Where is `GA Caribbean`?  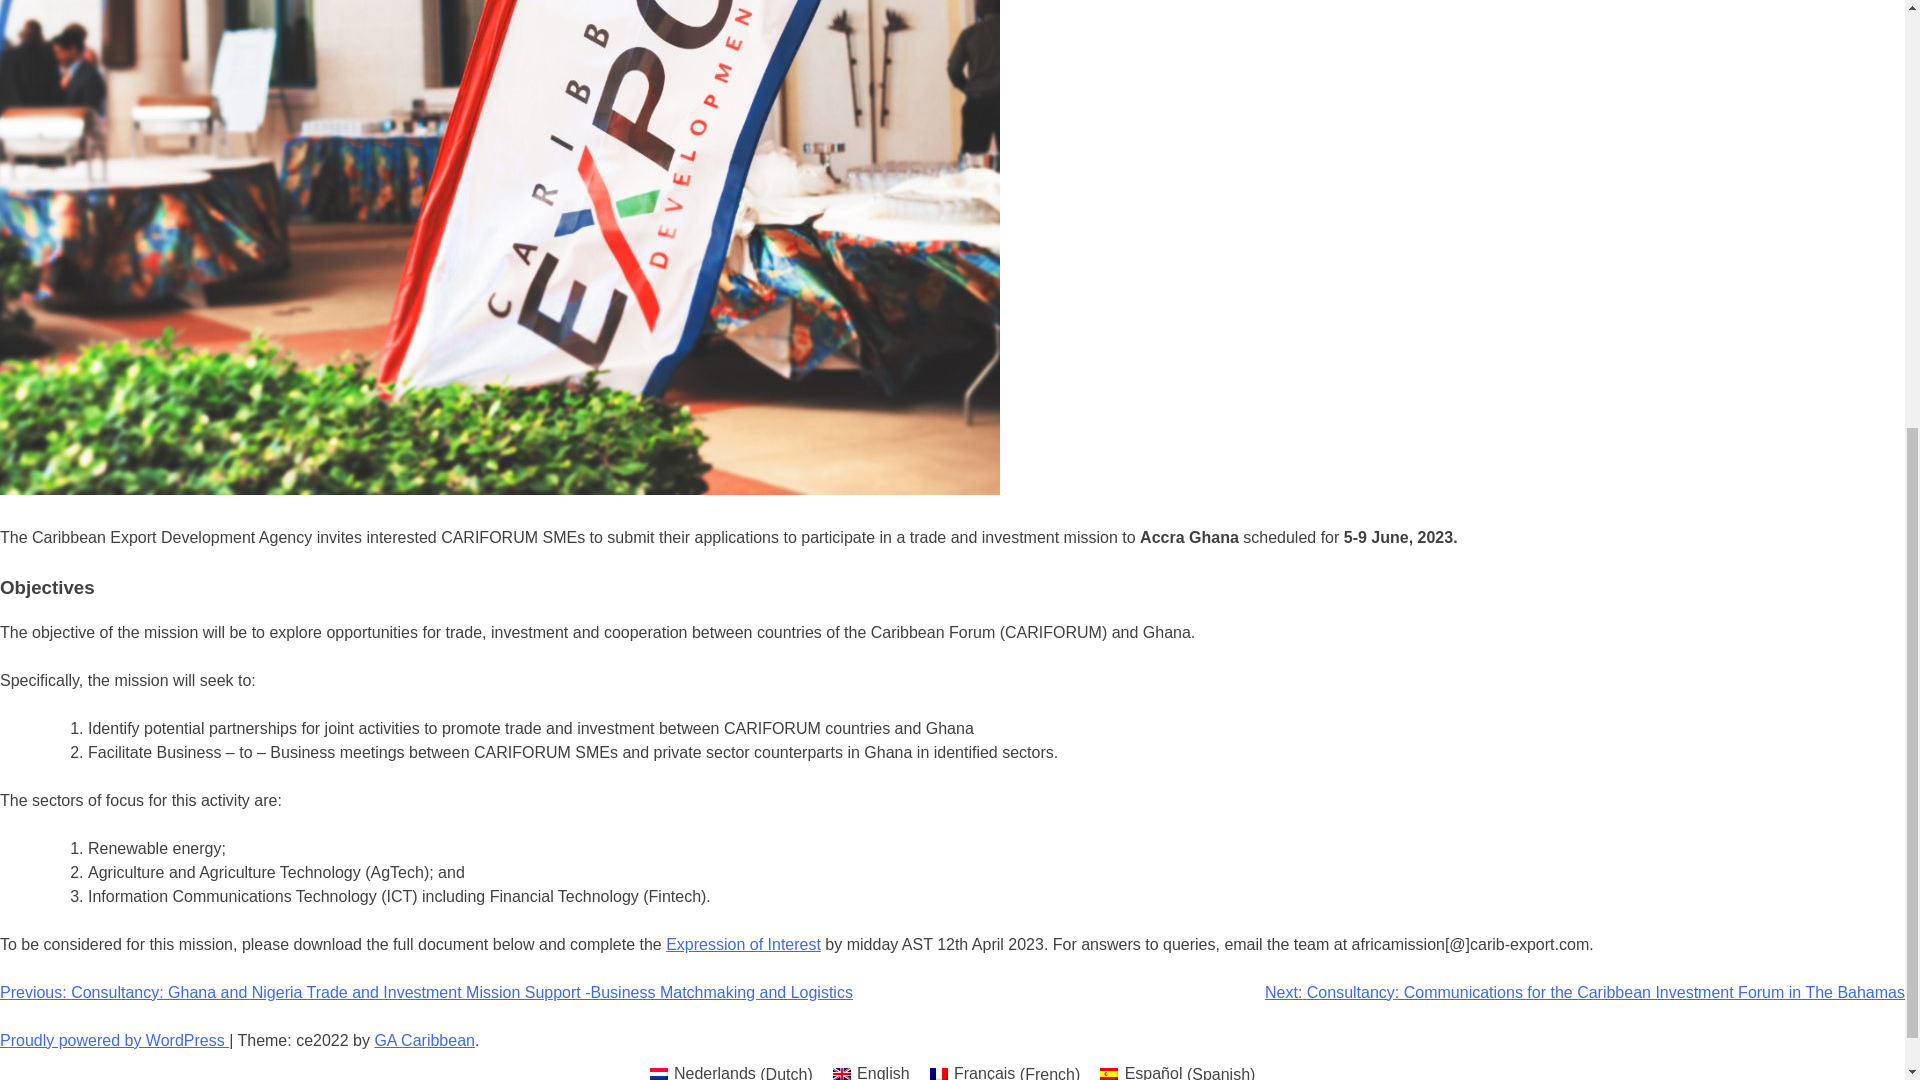
GA Caribbean is located at coordinates (424, 1040).